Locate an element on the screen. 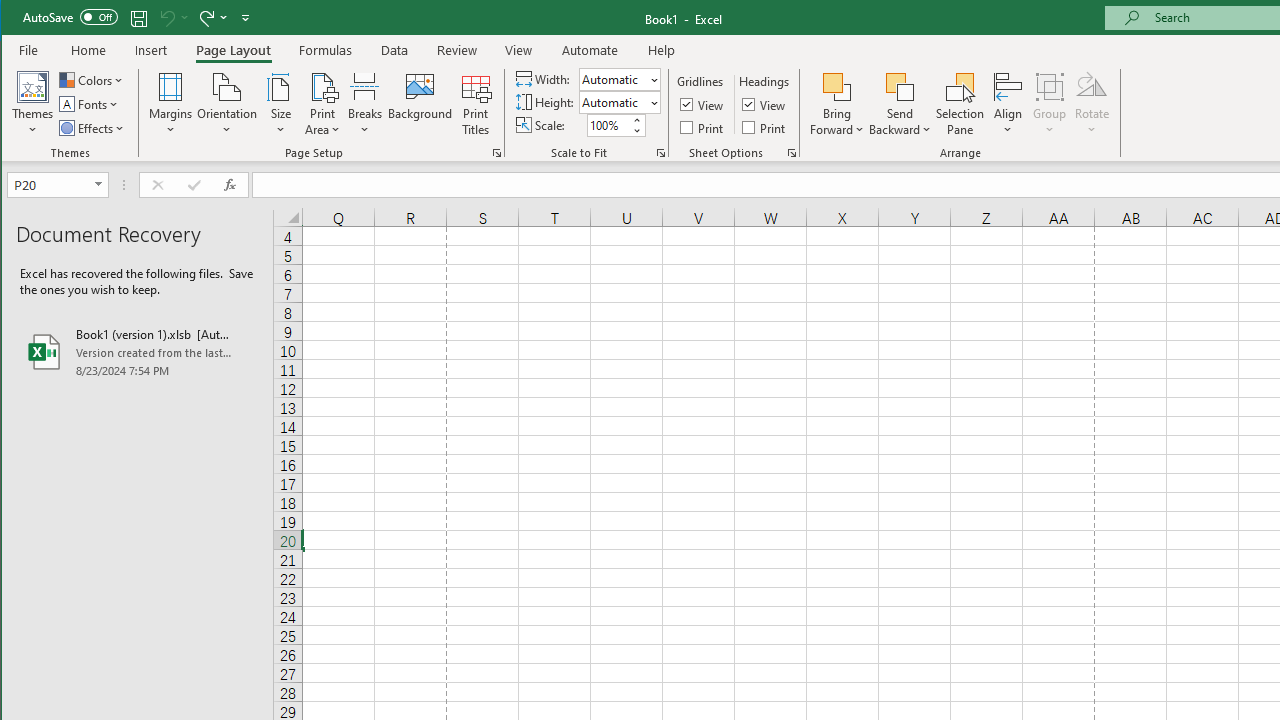 The width and height of the screenshot is (1280, 720). Orientation is located at coordinates (226, 104).